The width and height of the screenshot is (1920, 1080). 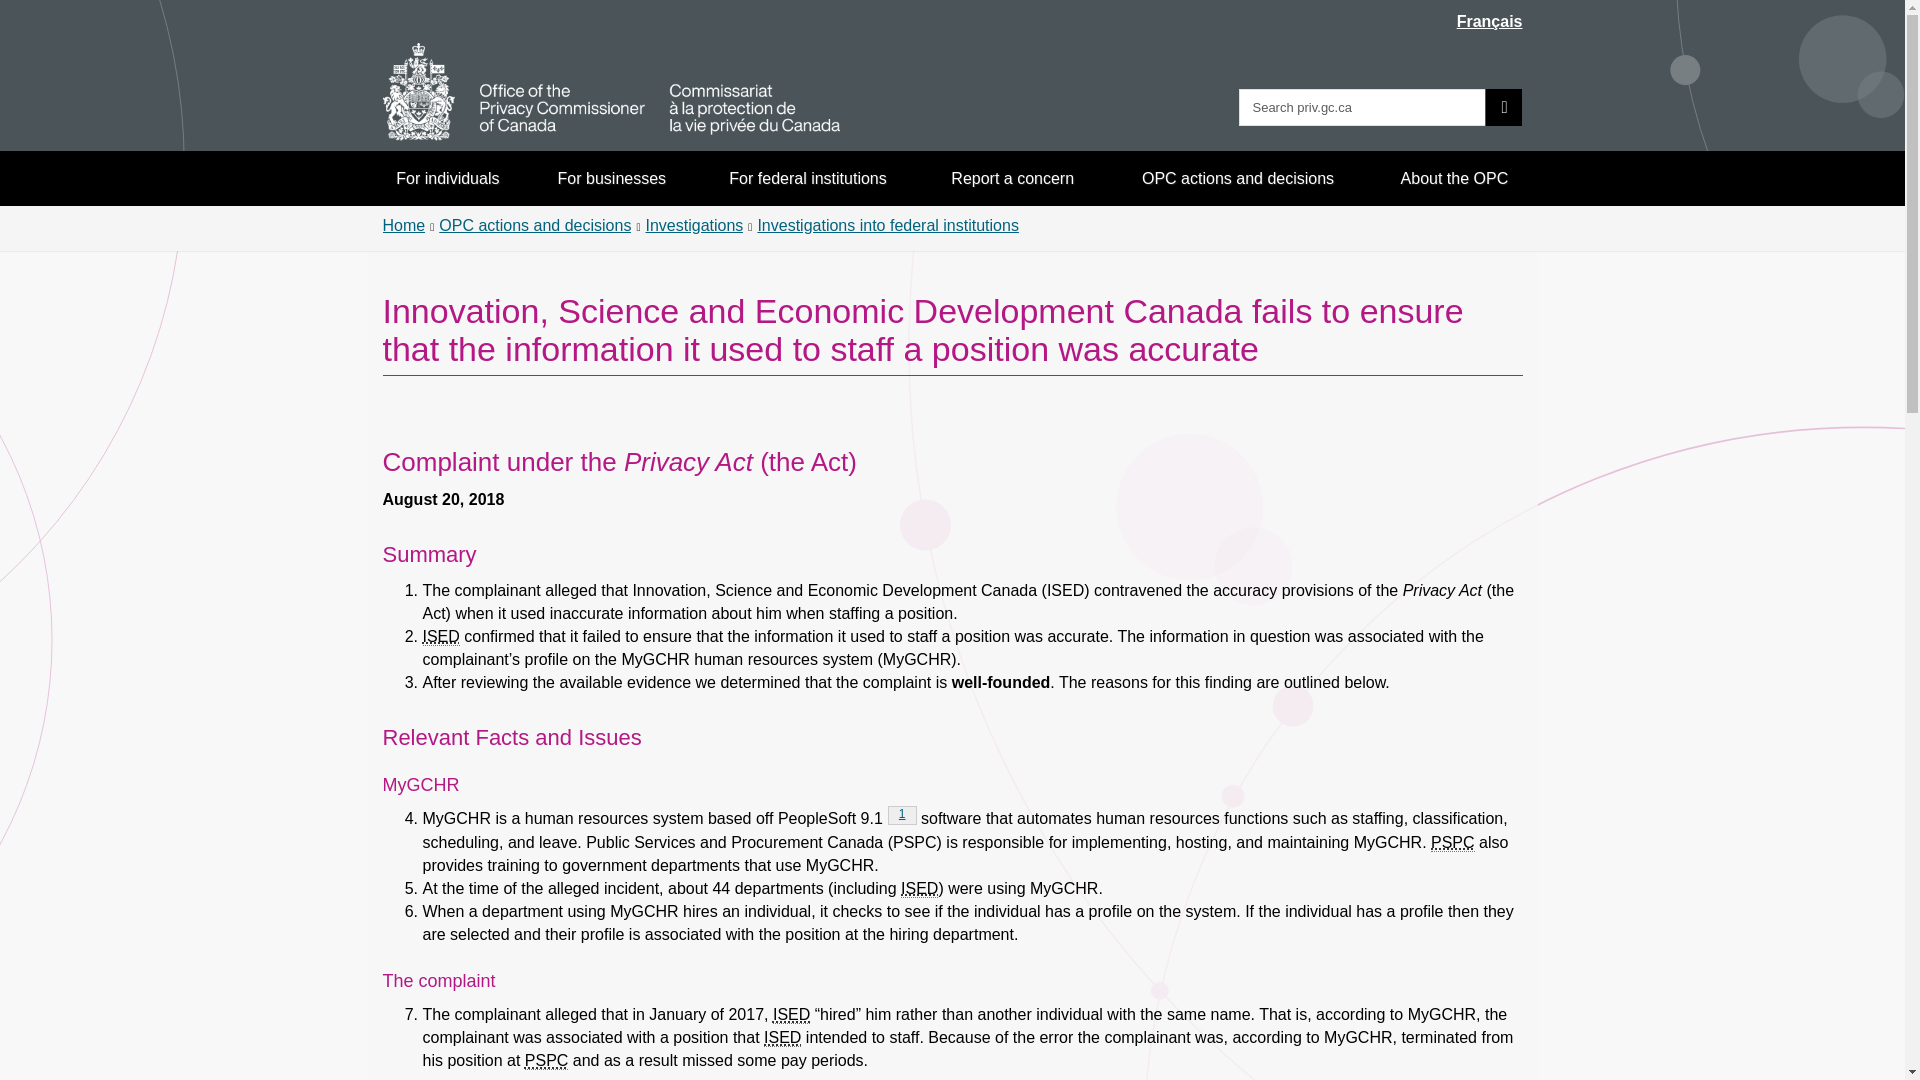 What do you see at coordinates (902, 815) in the screenshot?
I see `For federal institutions` at bounding box center [902, 815].